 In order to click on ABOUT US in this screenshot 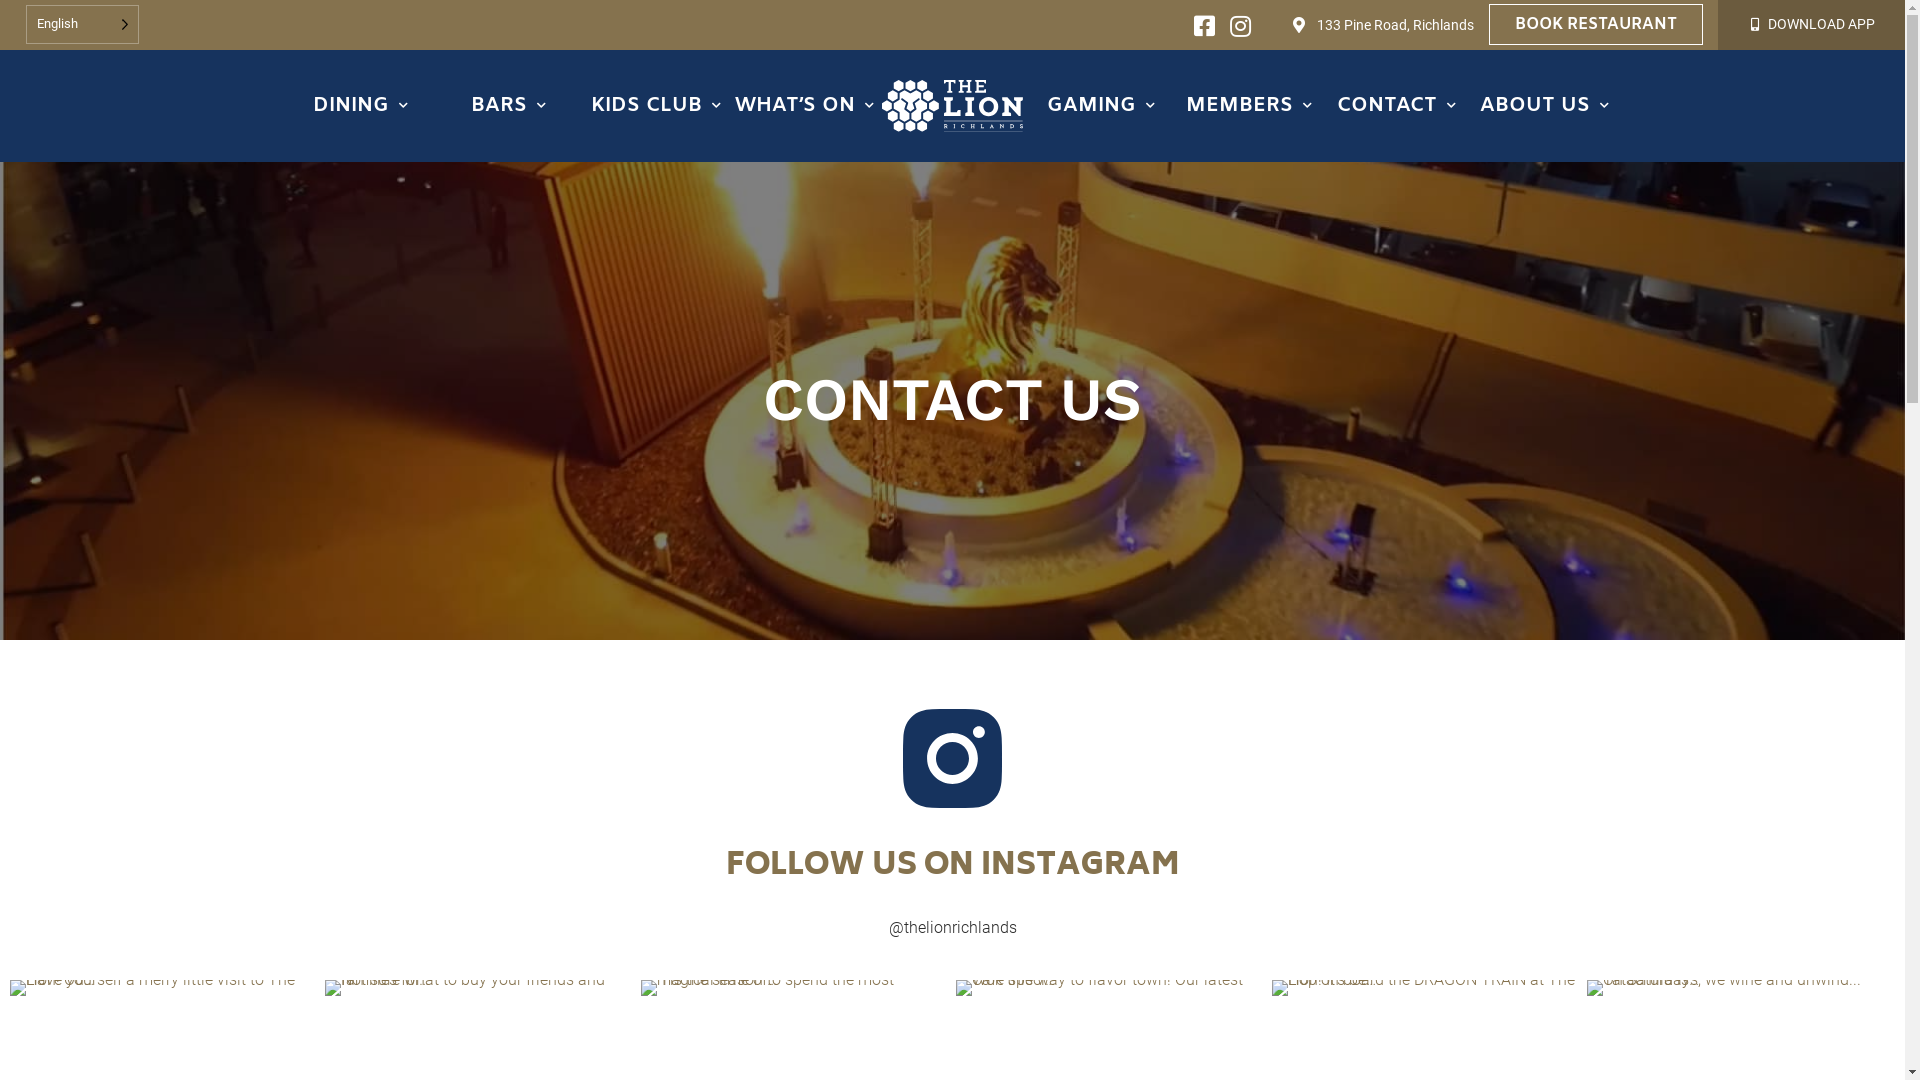, I will do `click(1545, 106)`.